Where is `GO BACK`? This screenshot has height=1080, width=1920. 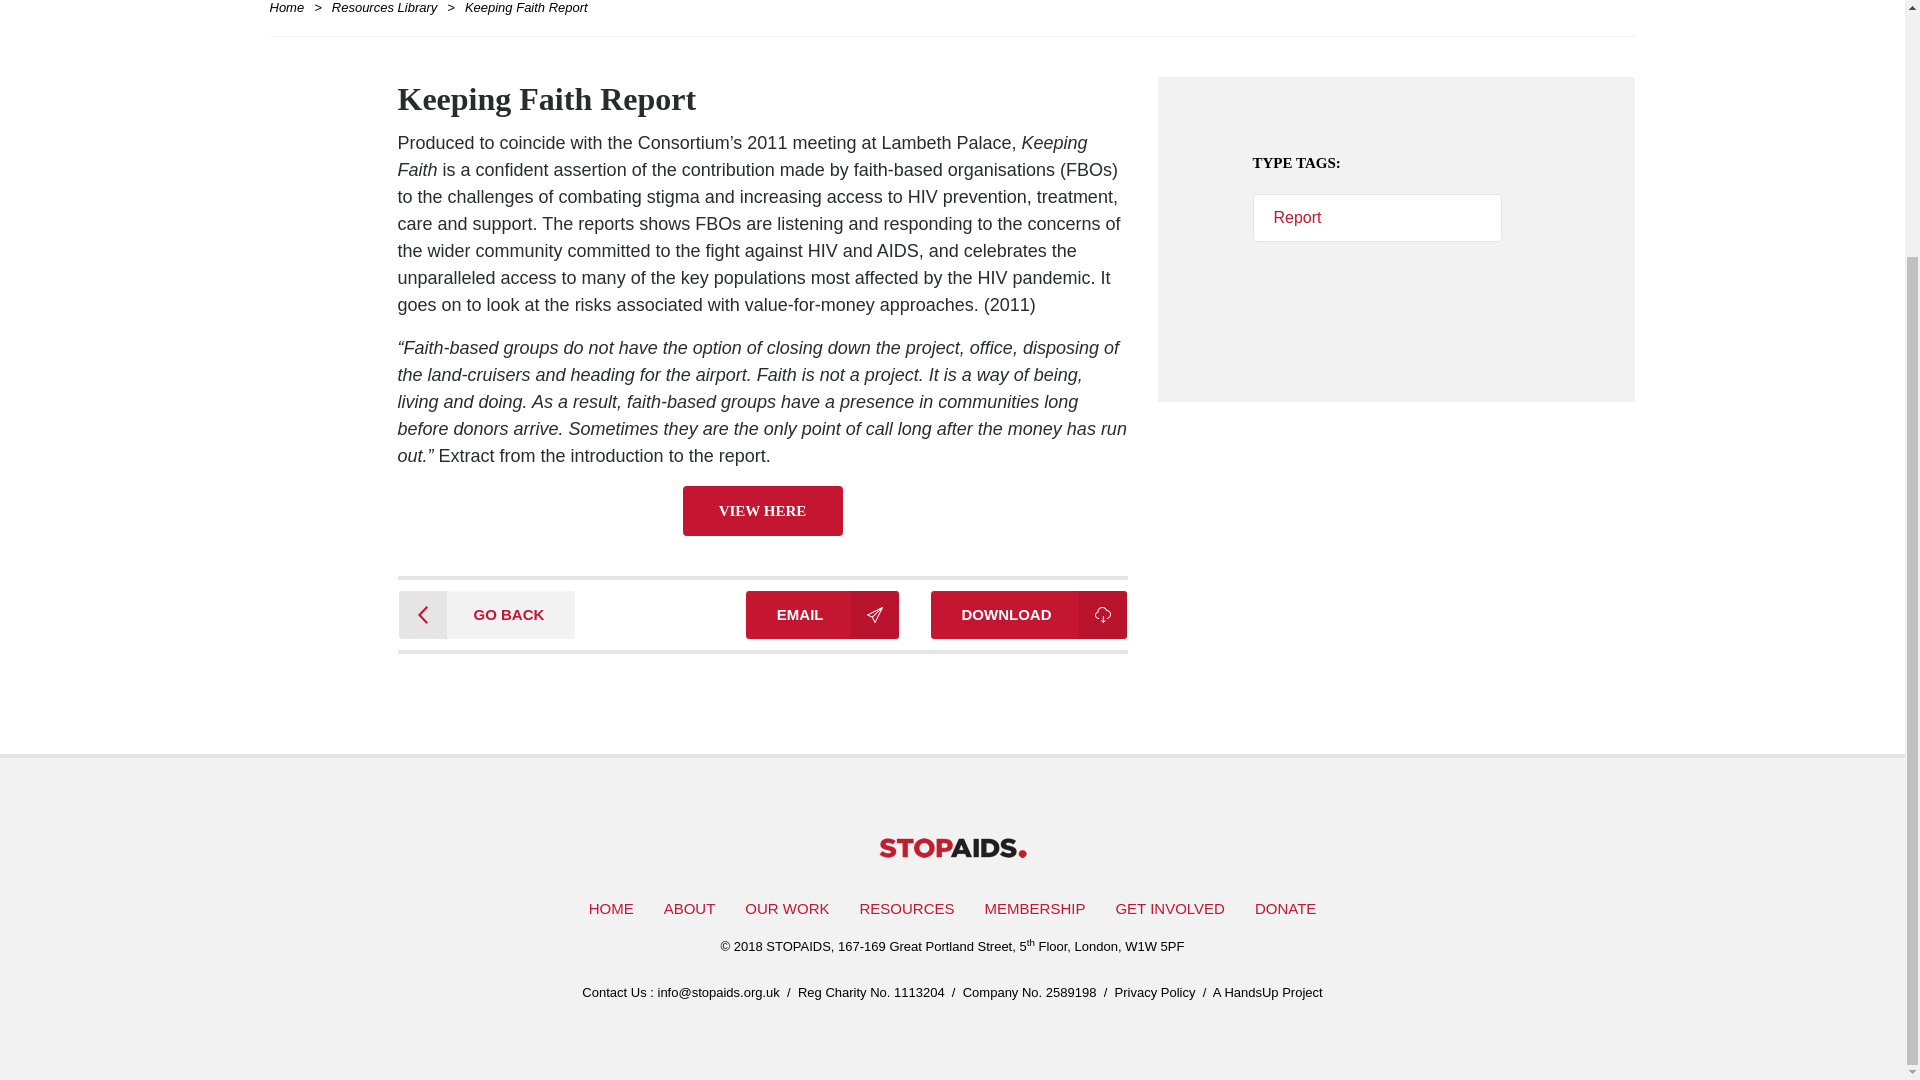
GO BACK is located at coordinates (487, 614).